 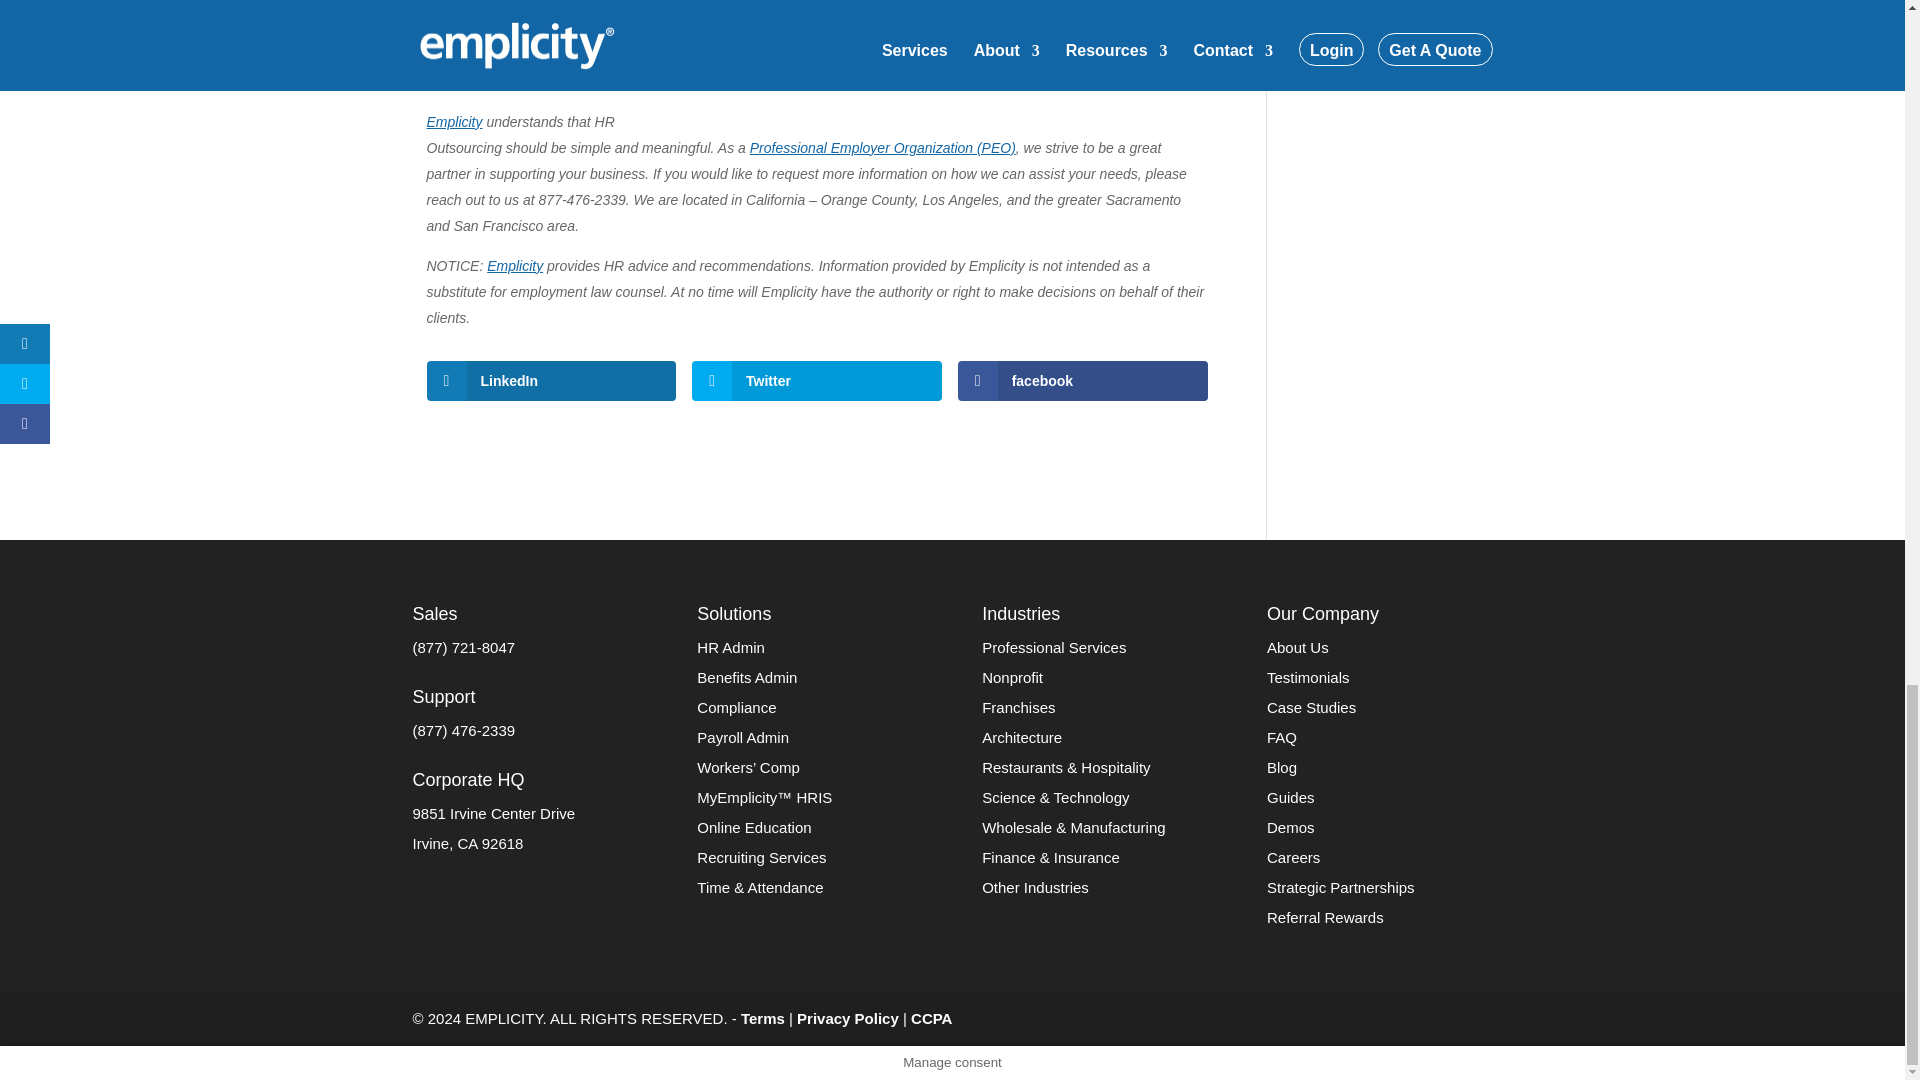 I want to click on great way to engage and retain, so click(x=905, y=82).